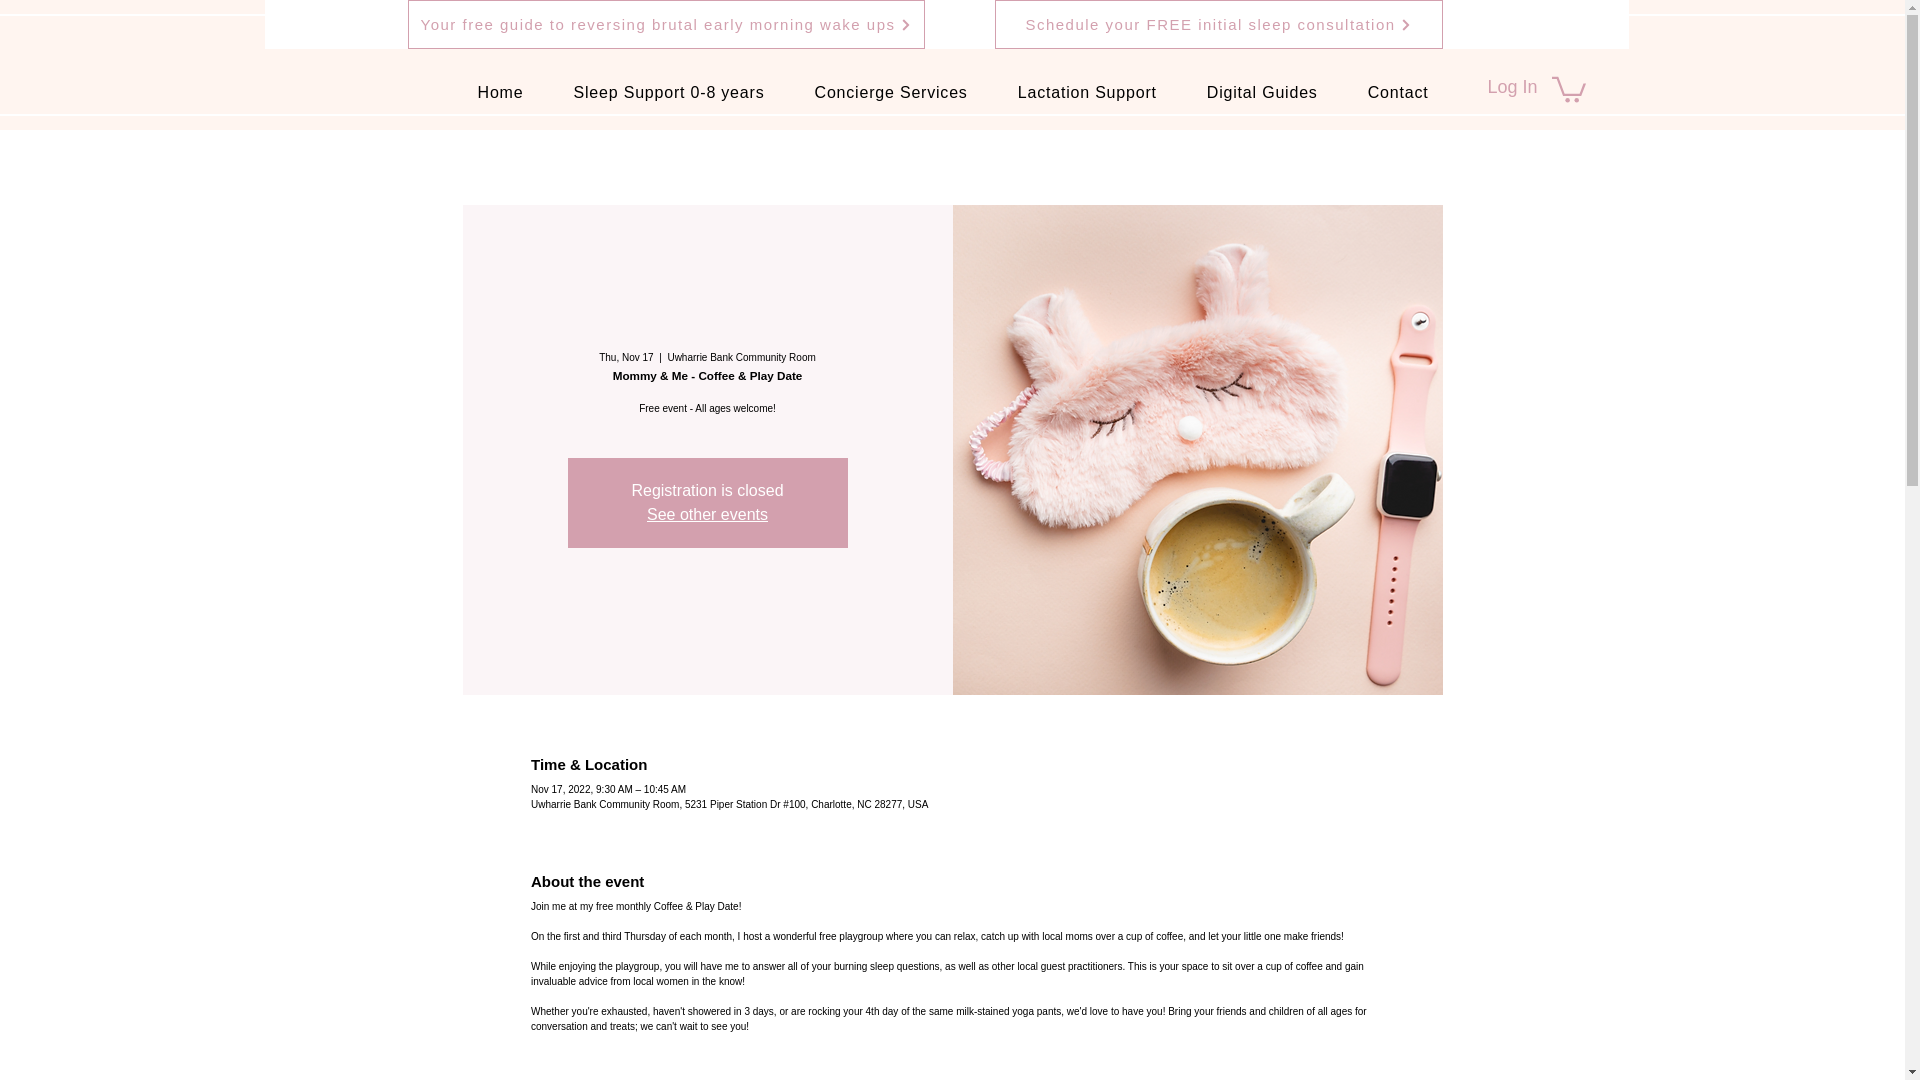 Image resolution: width=1920 pixels, height=1080 pixels. I want to click on Your free guide to reversing brutal early morning wake ups, so click(666, 24).